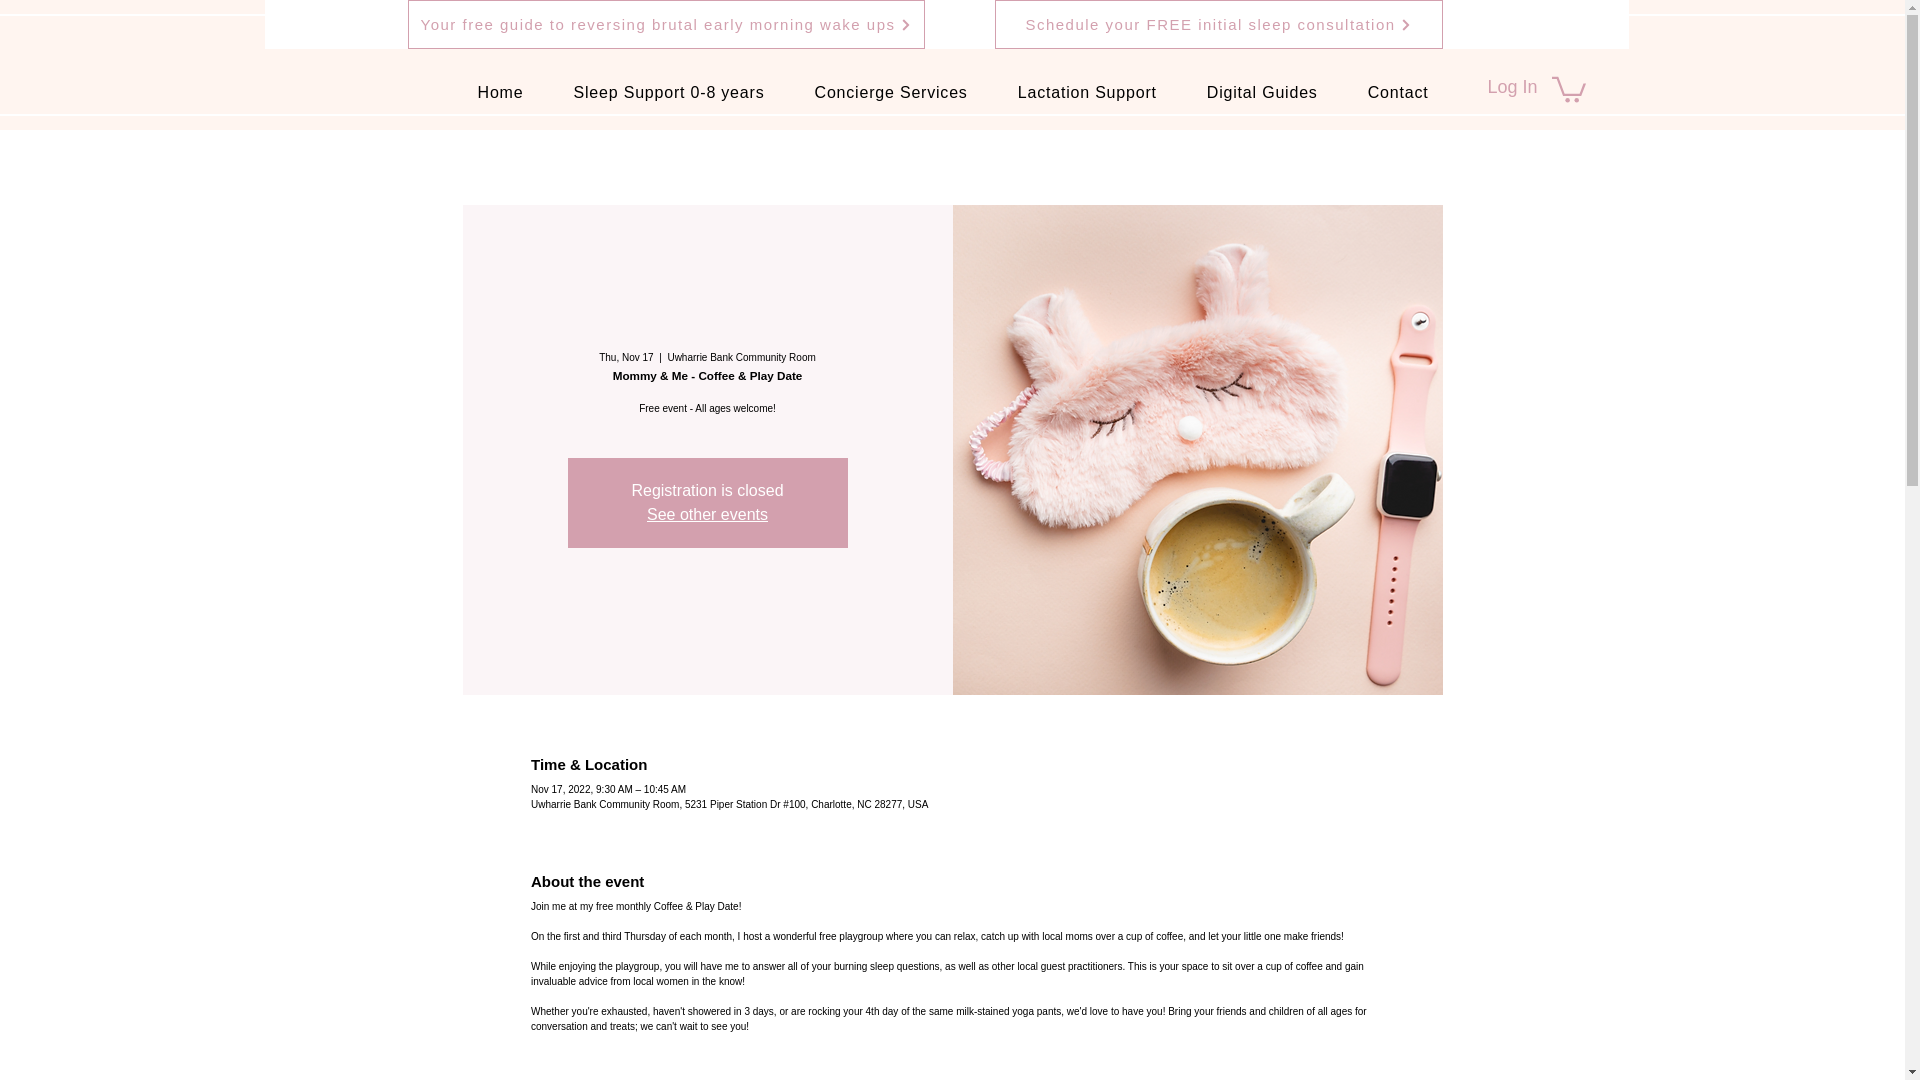 Image resolution: width=1920 pixels, height=1080 pixels. I want to click on Your free guide to reversing brutal early morning wake ups, so click(666, 24).